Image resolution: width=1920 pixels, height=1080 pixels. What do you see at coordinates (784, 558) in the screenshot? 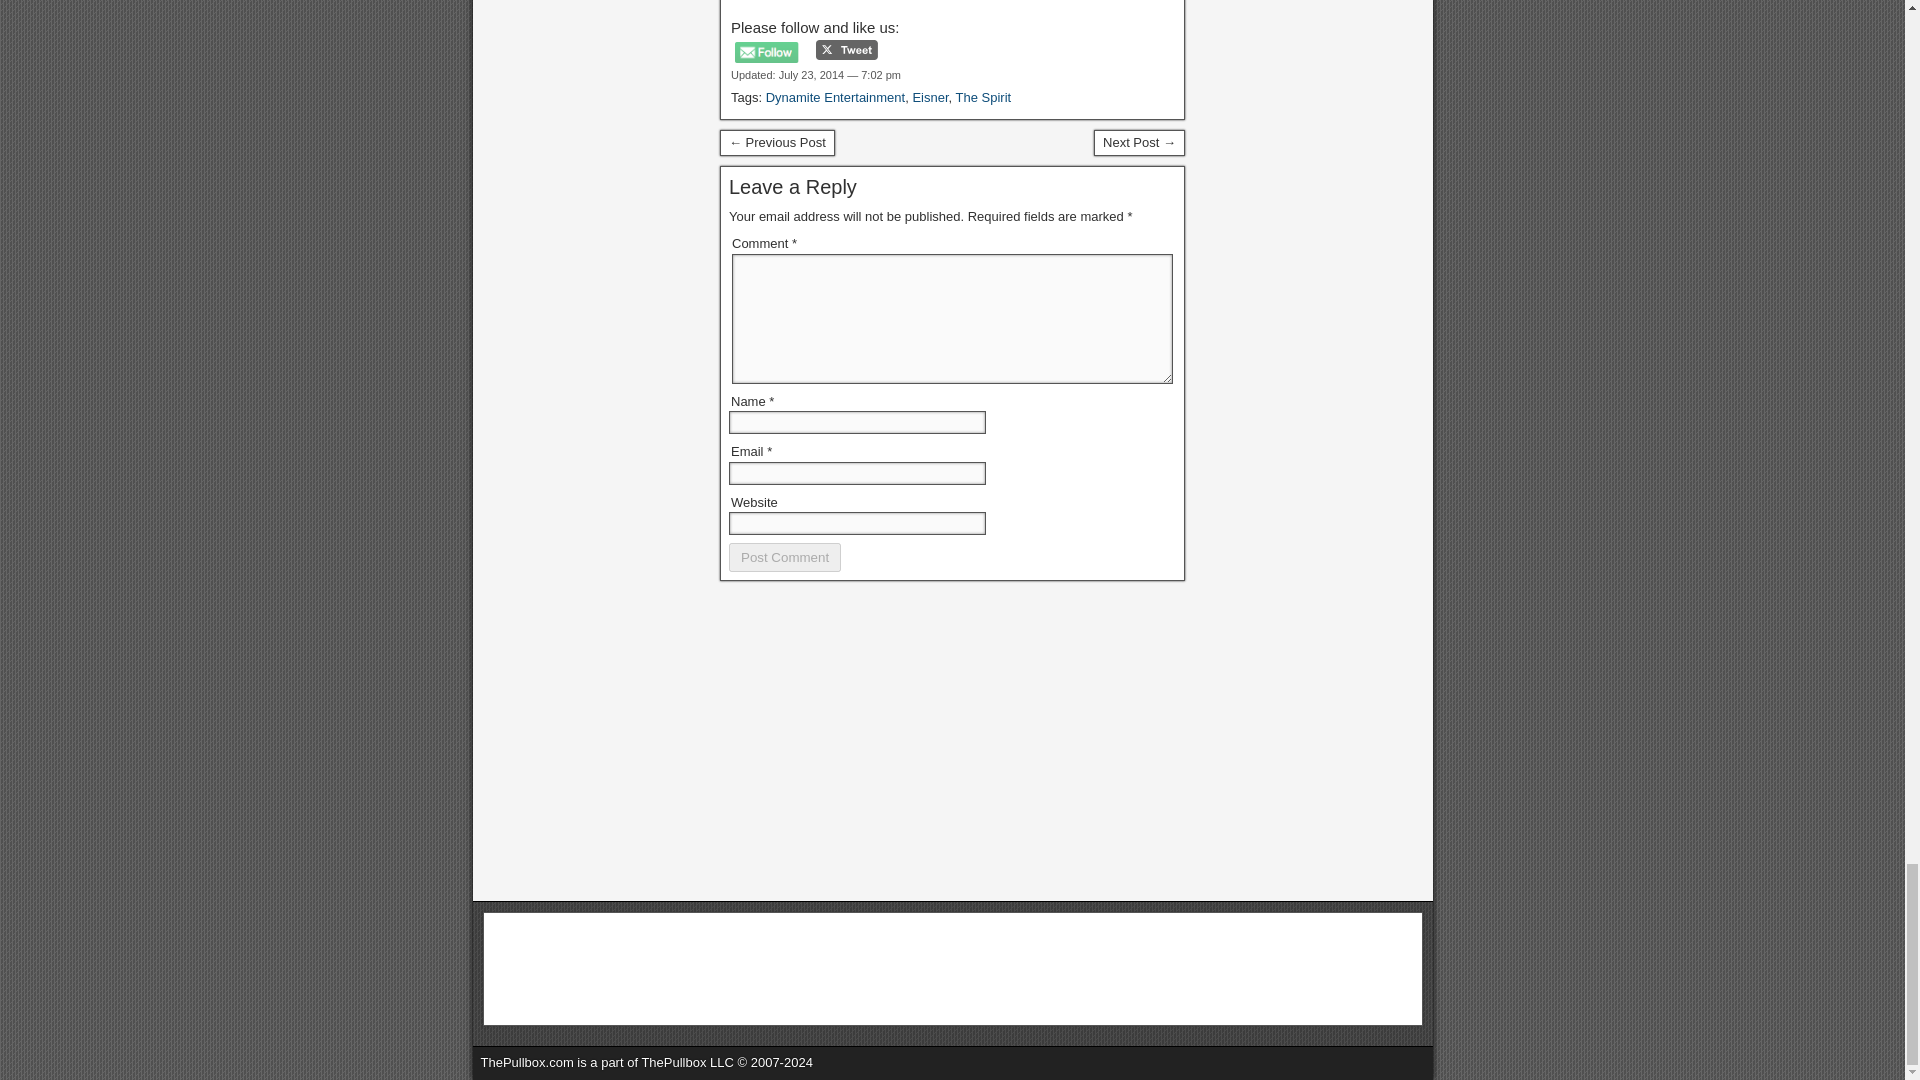
I see `Post Comment` at bounding box center [784, 558].